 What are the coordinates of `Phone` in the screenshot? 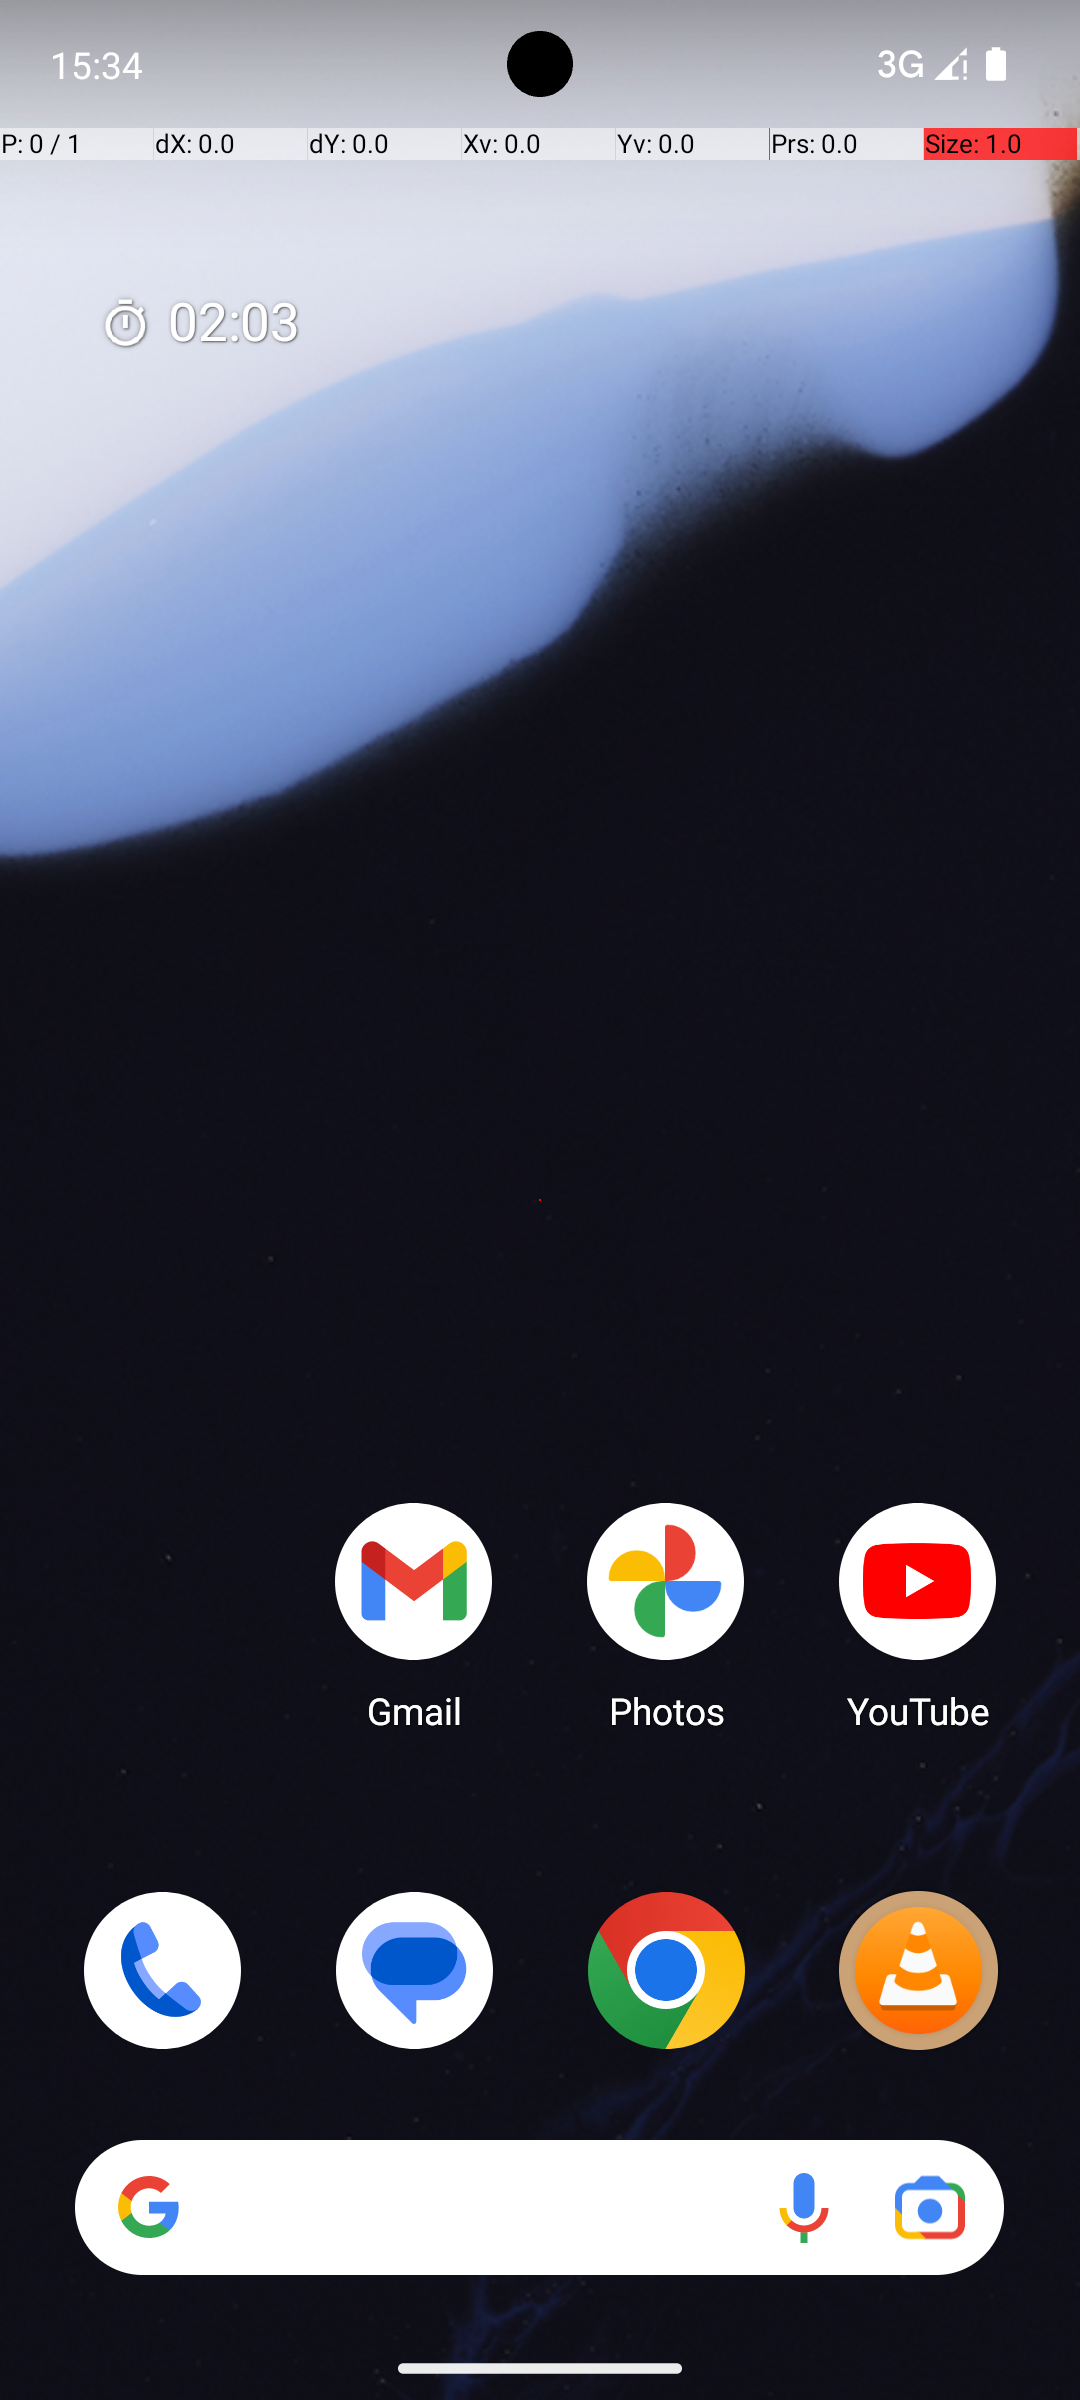 It's located at (162, 1970).